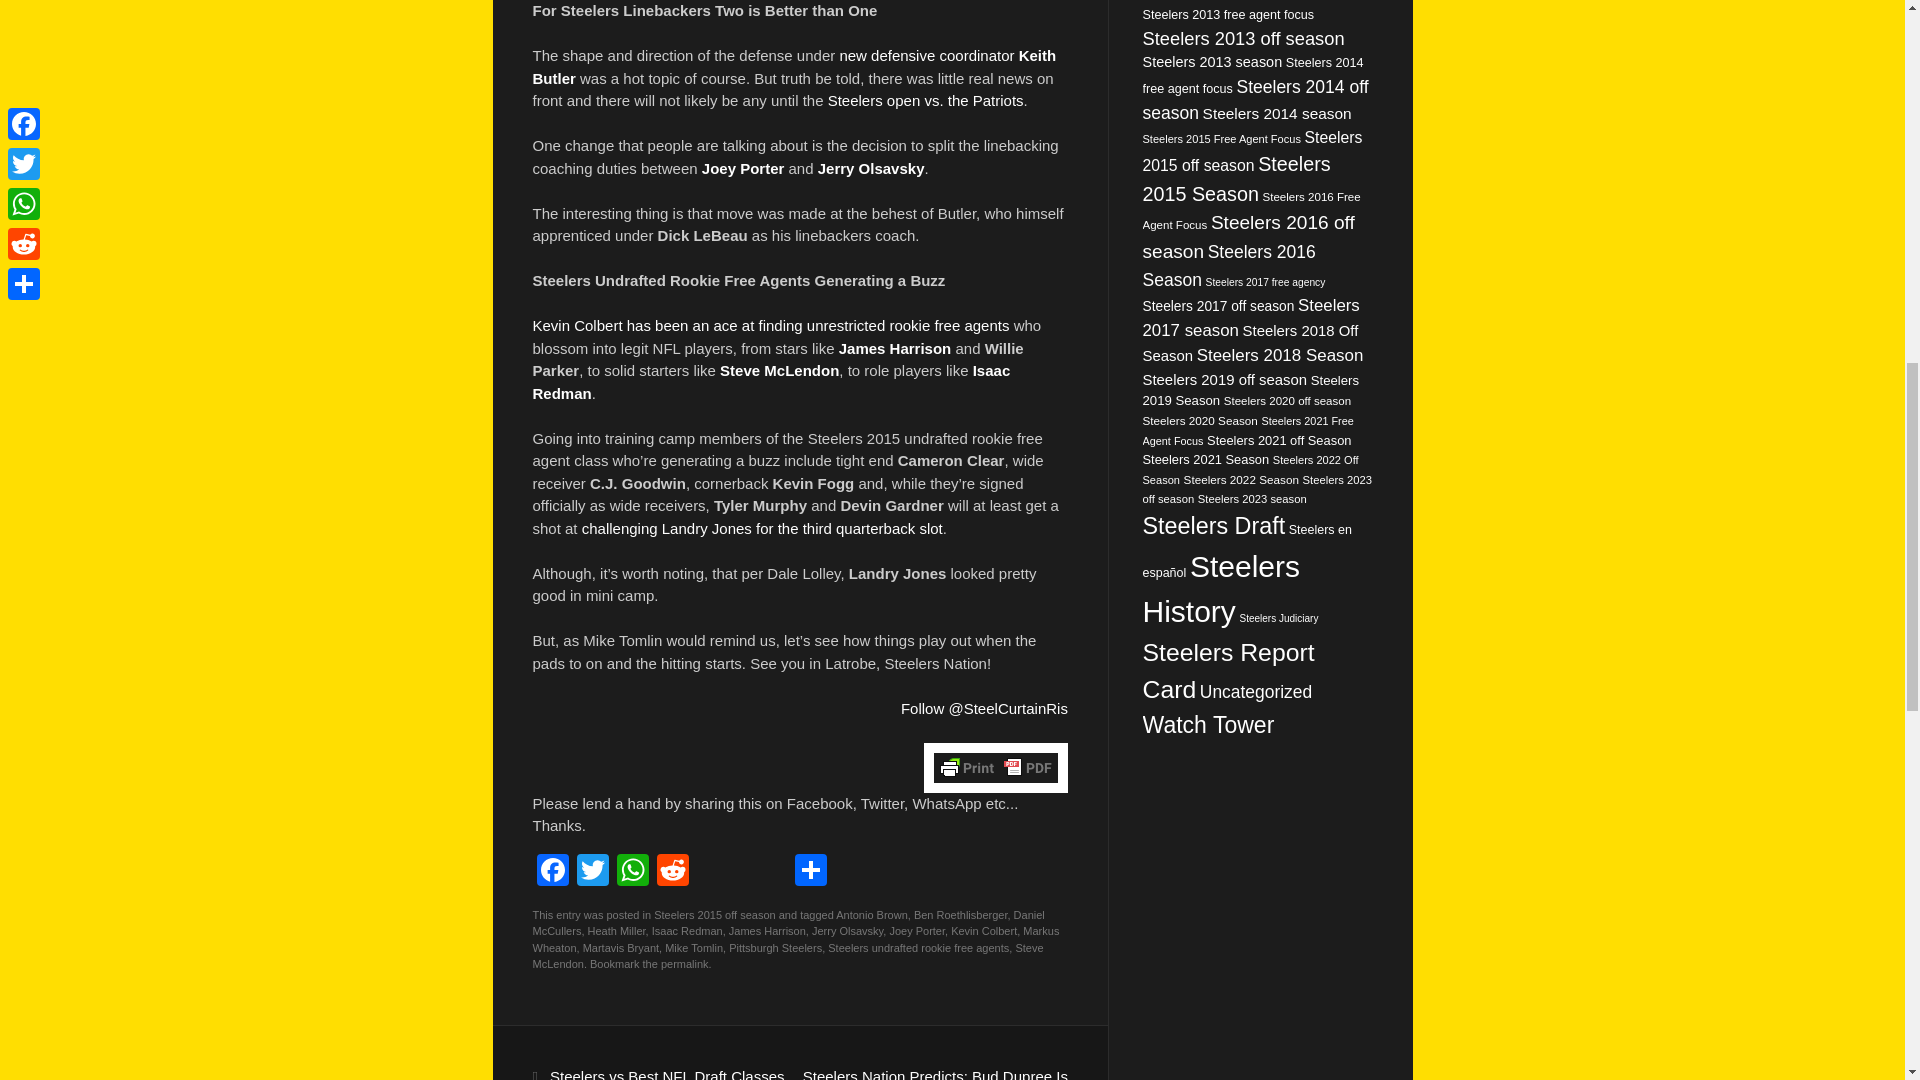  Describe the element at coordinates (672, 872) in the screenshot. I see `Reddit` at that location.